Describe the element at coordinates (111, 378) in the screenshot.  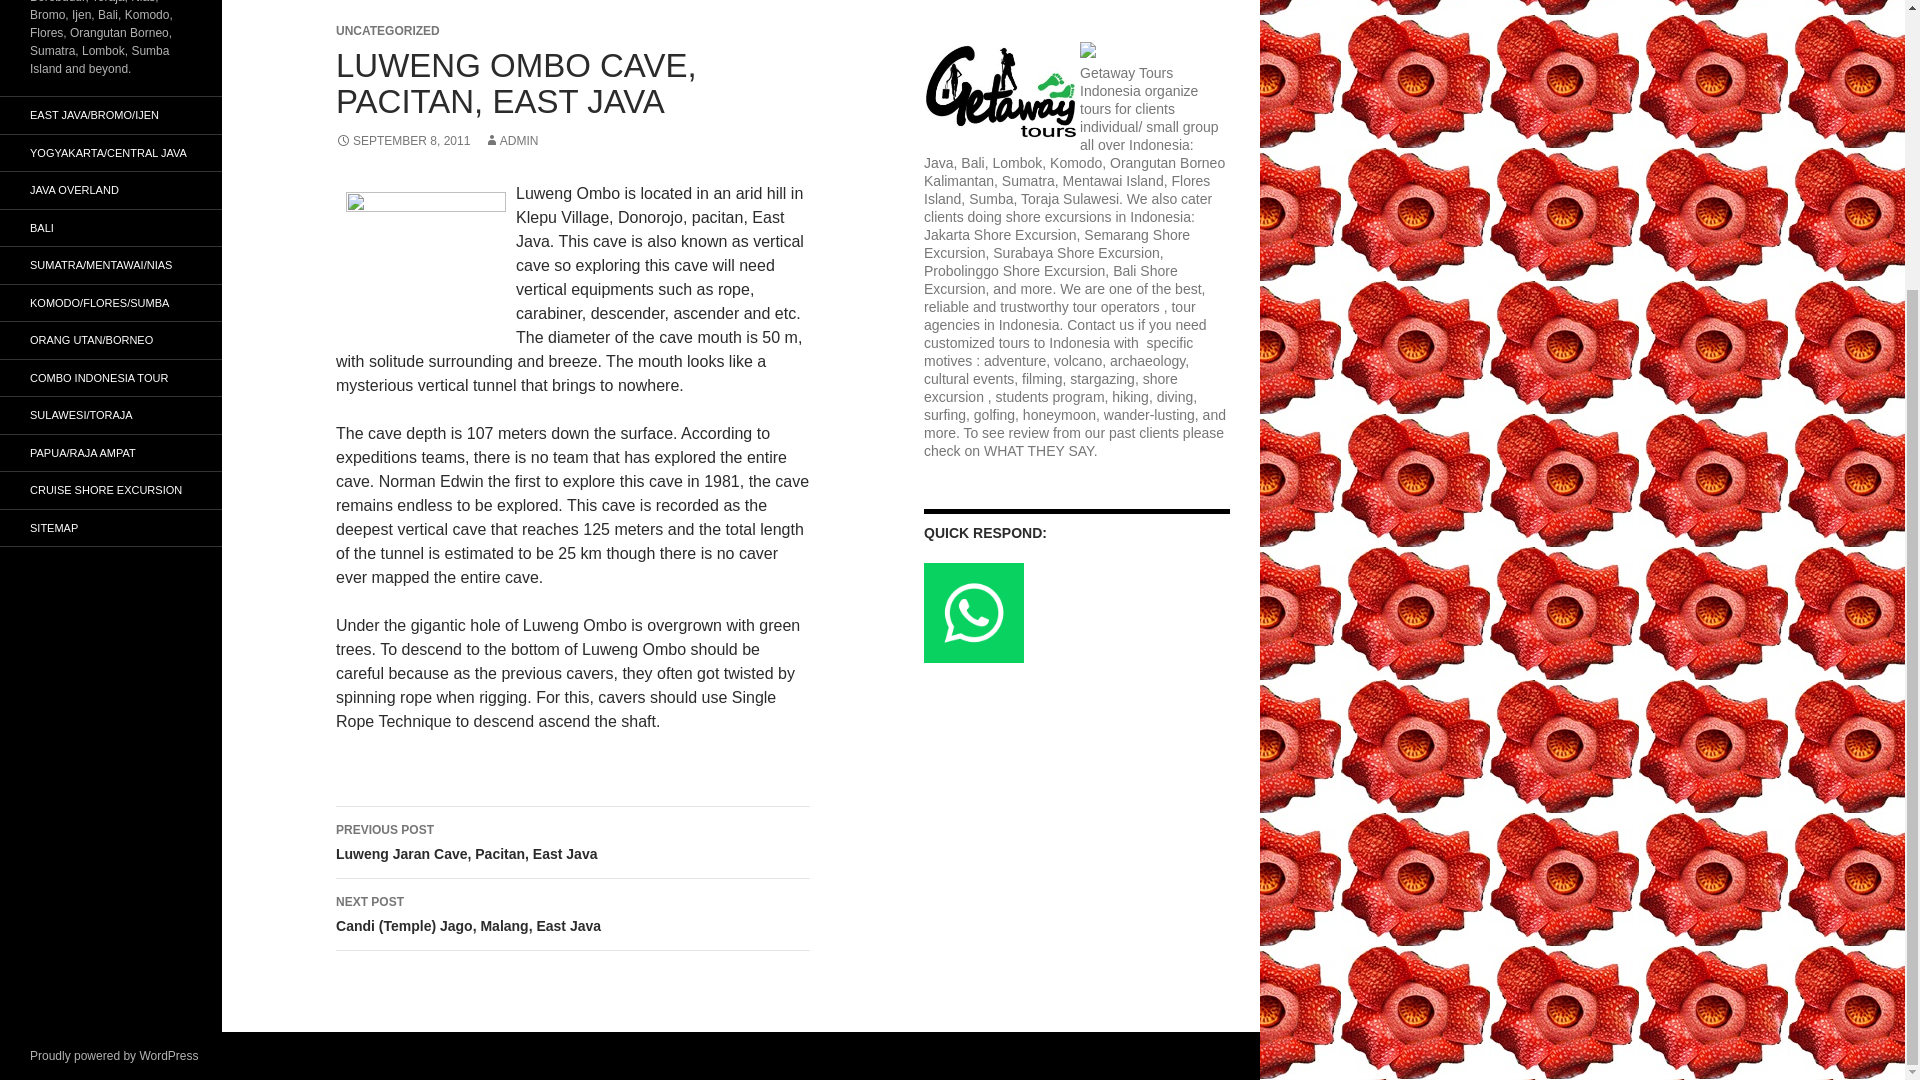
I see `COMBO INDONESIA TOUR` at that location.